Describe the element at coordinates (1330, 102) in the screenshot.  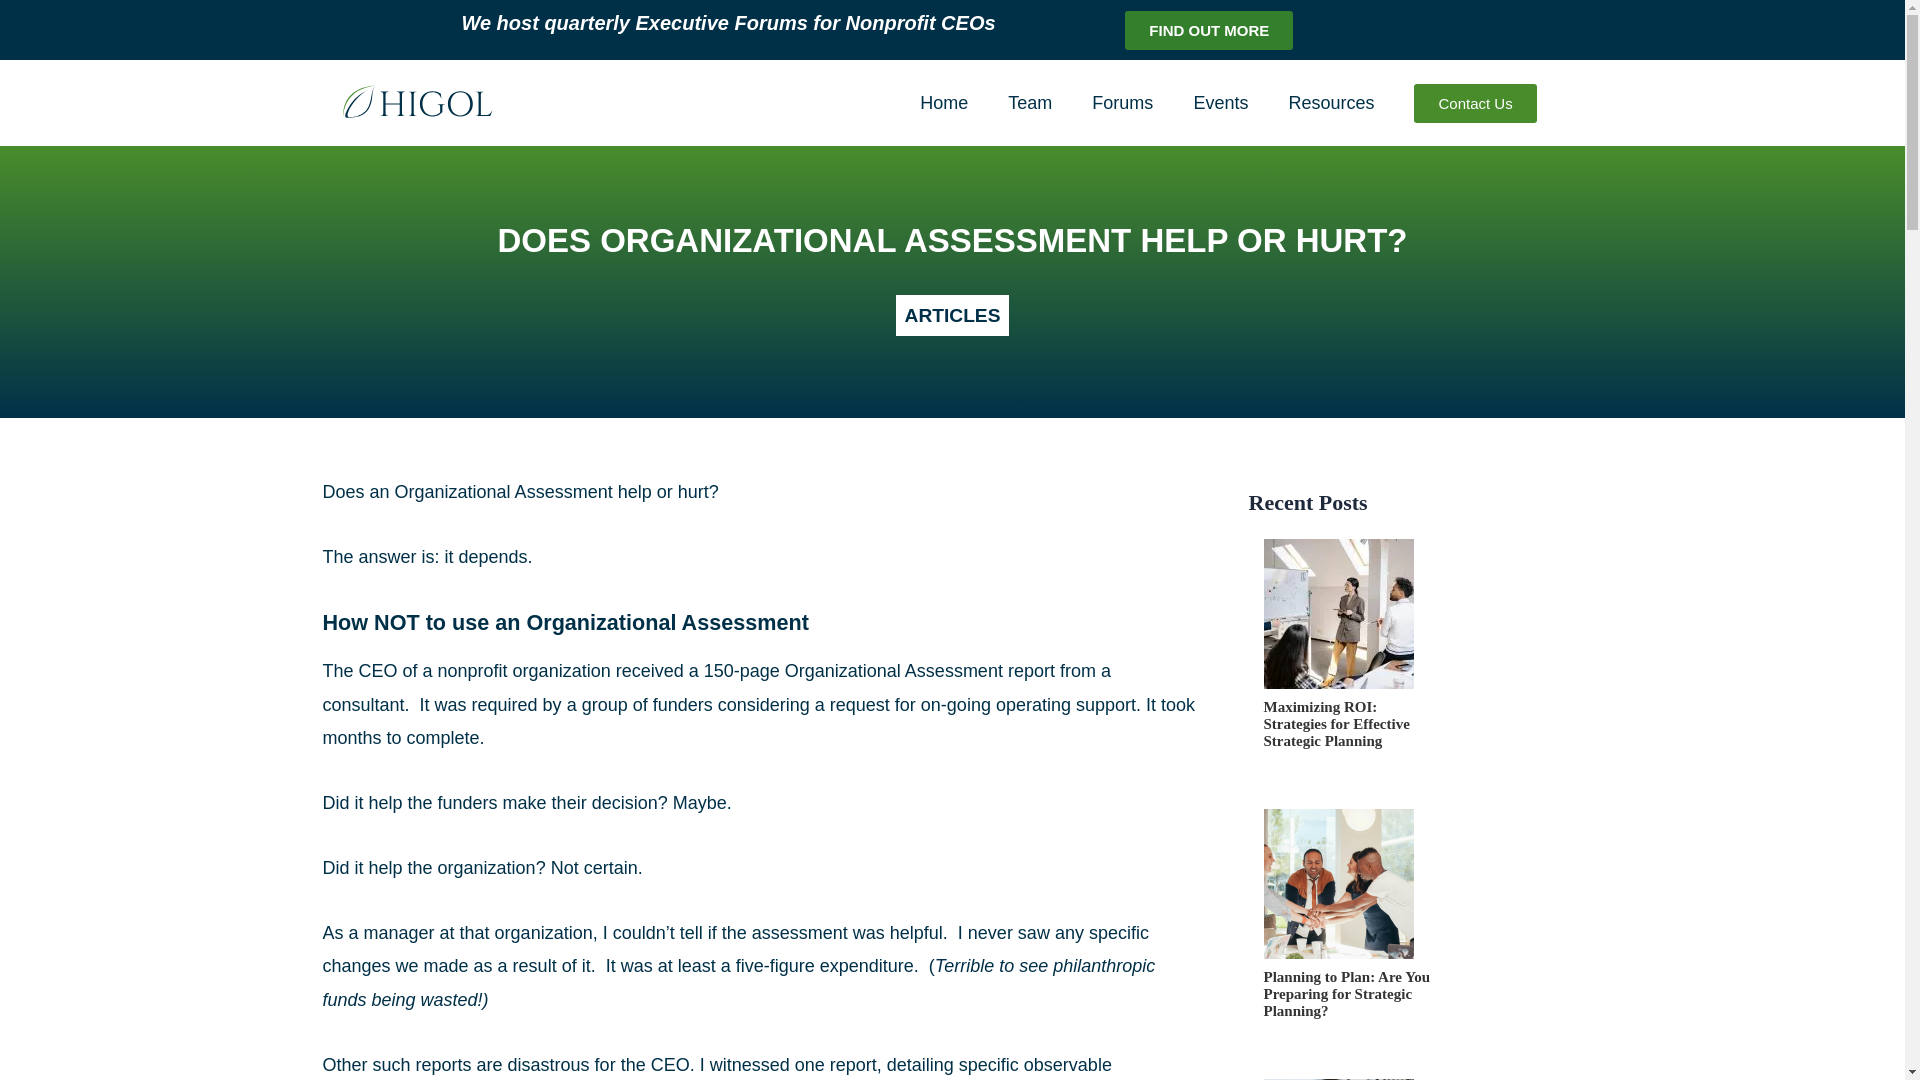
I see `Resources` at that location.